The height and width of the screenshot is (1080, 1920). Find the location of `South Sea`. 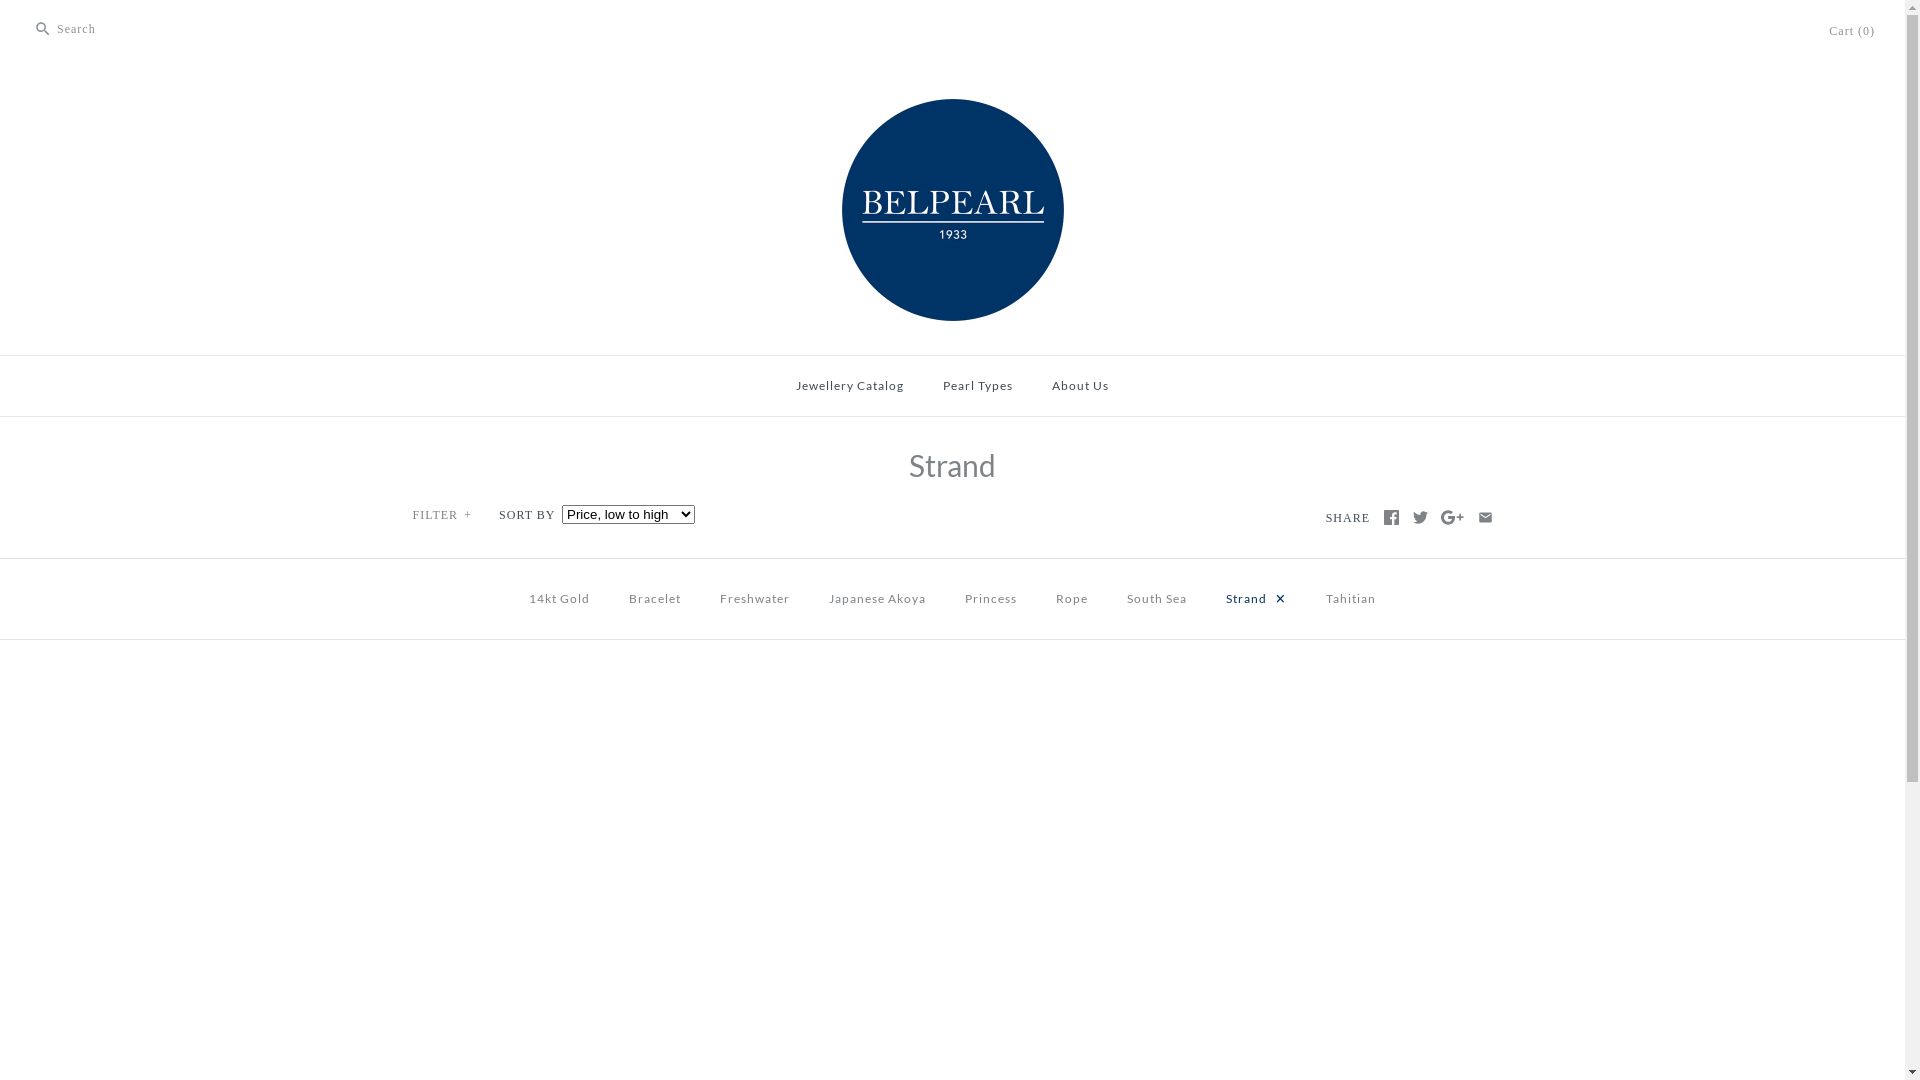

South Sea is located at coordinates (1157, 598).